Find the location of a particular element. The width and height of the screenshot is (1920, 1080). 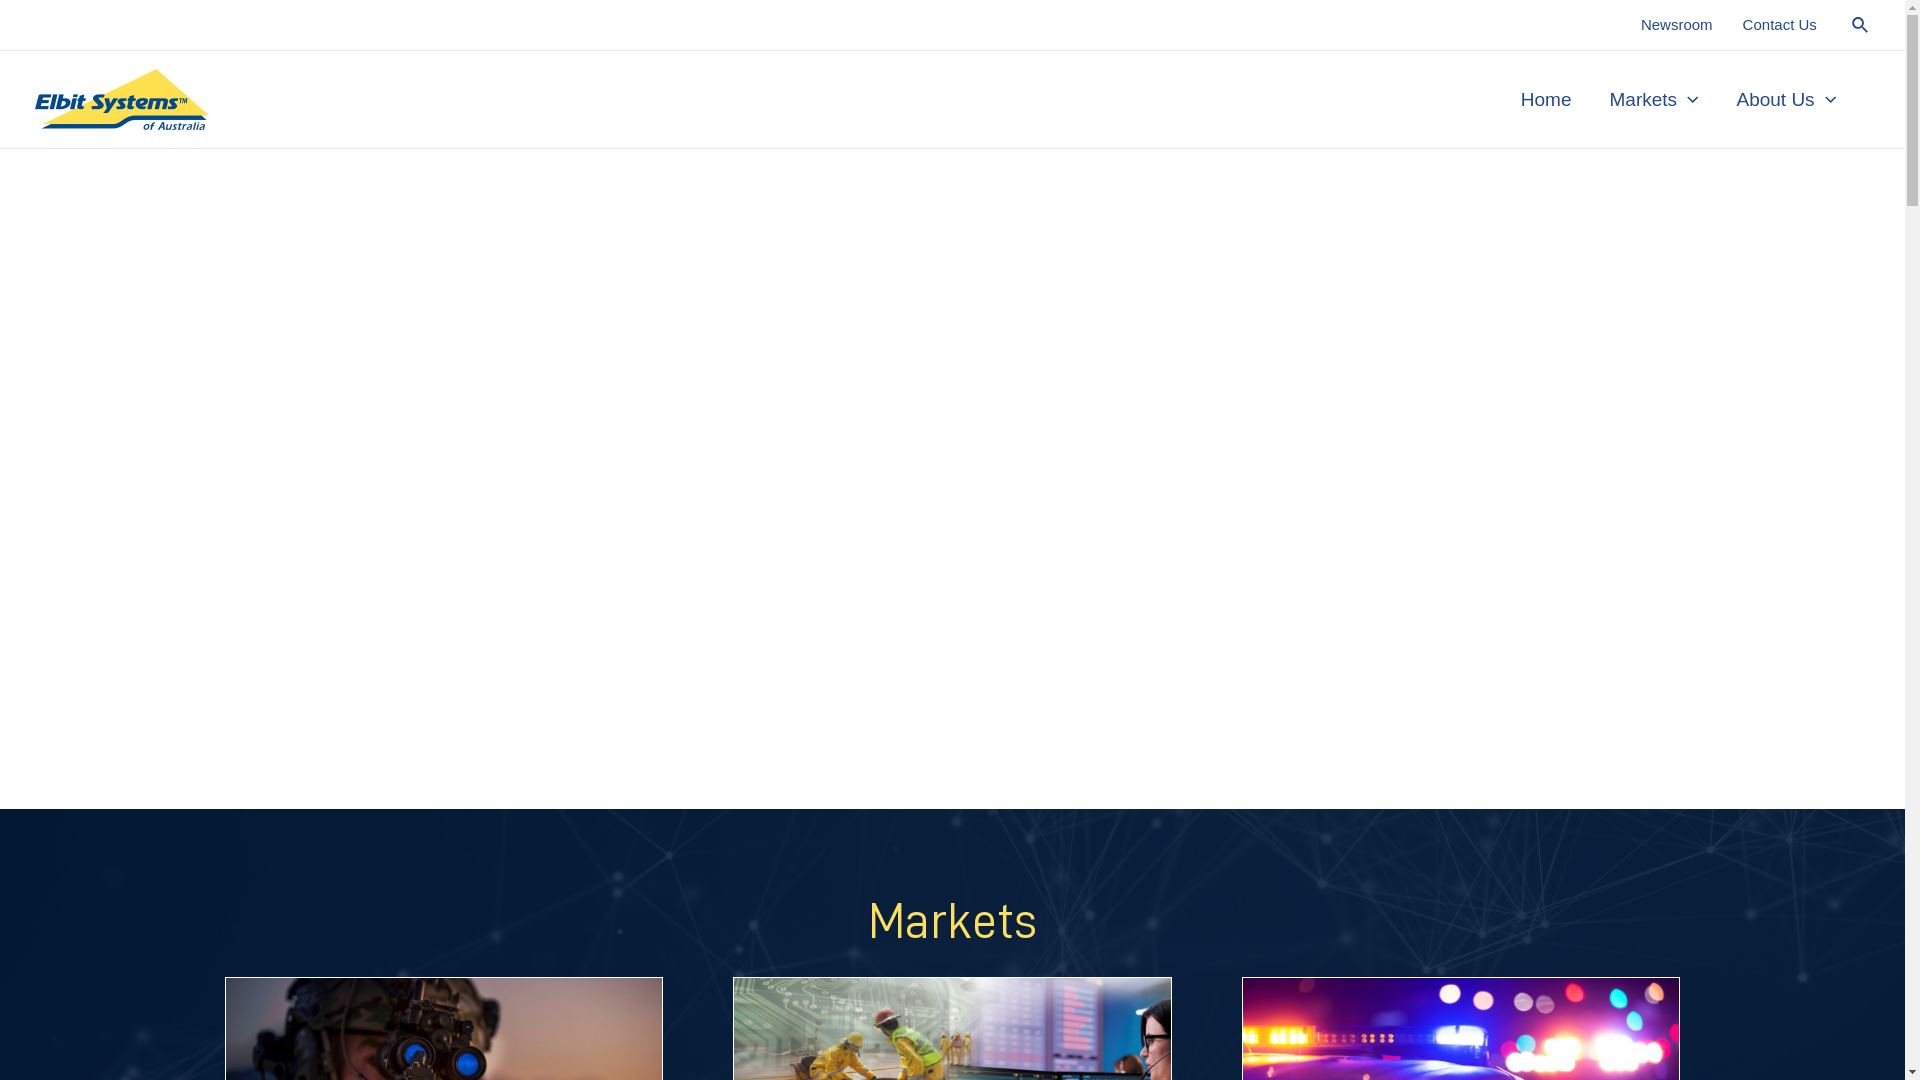

Contact Us is located at coordinates (1780, 25).